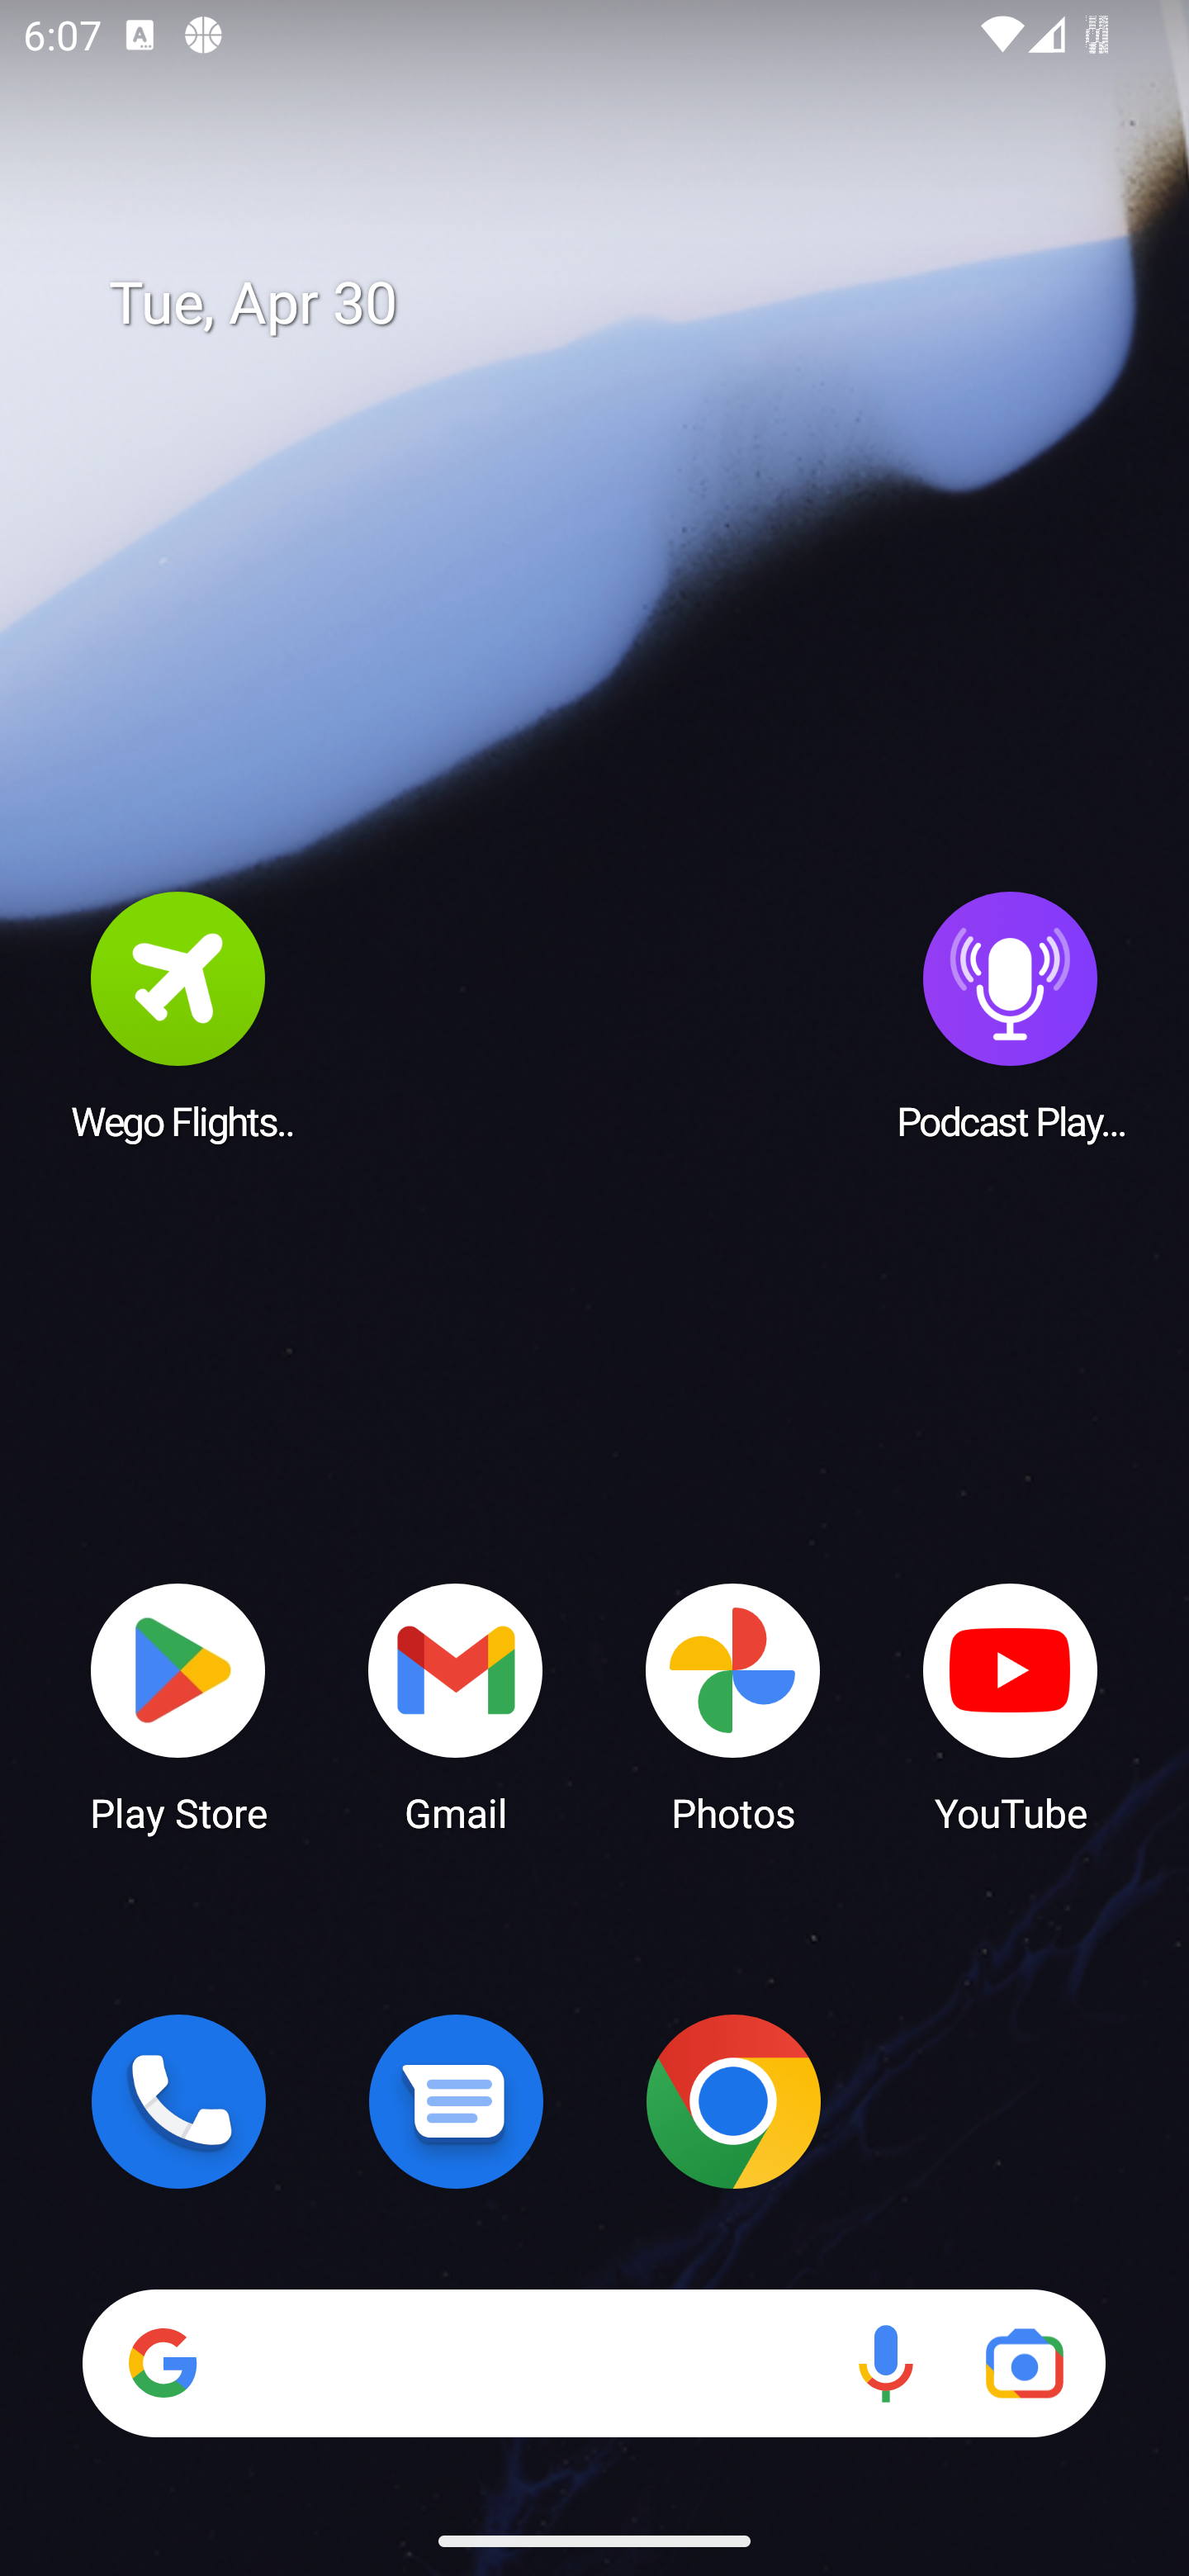  What do you see at coordinates (1024, 2363) in the screenshot?
I see `Google Lens` at bounding box center [1024, 2363].